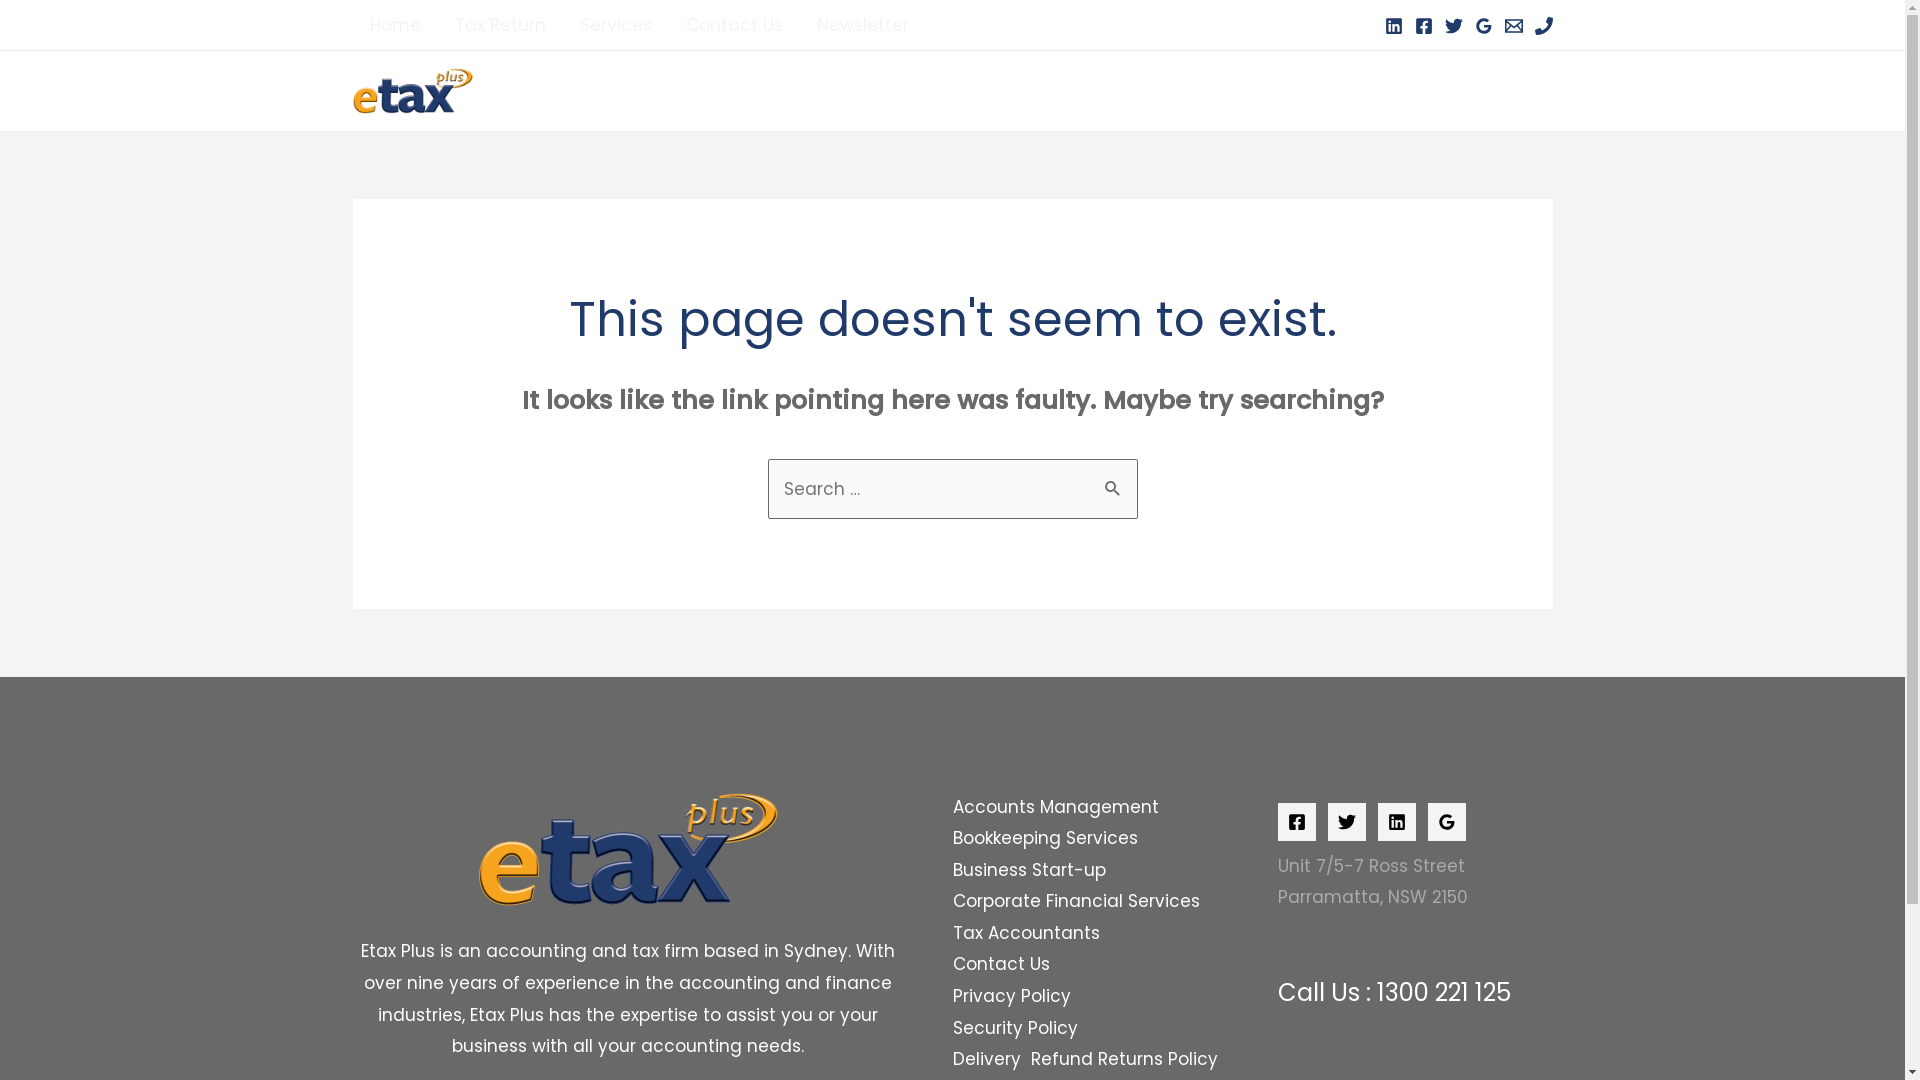  I want to click on Accounts Management, so click(1055, 808).